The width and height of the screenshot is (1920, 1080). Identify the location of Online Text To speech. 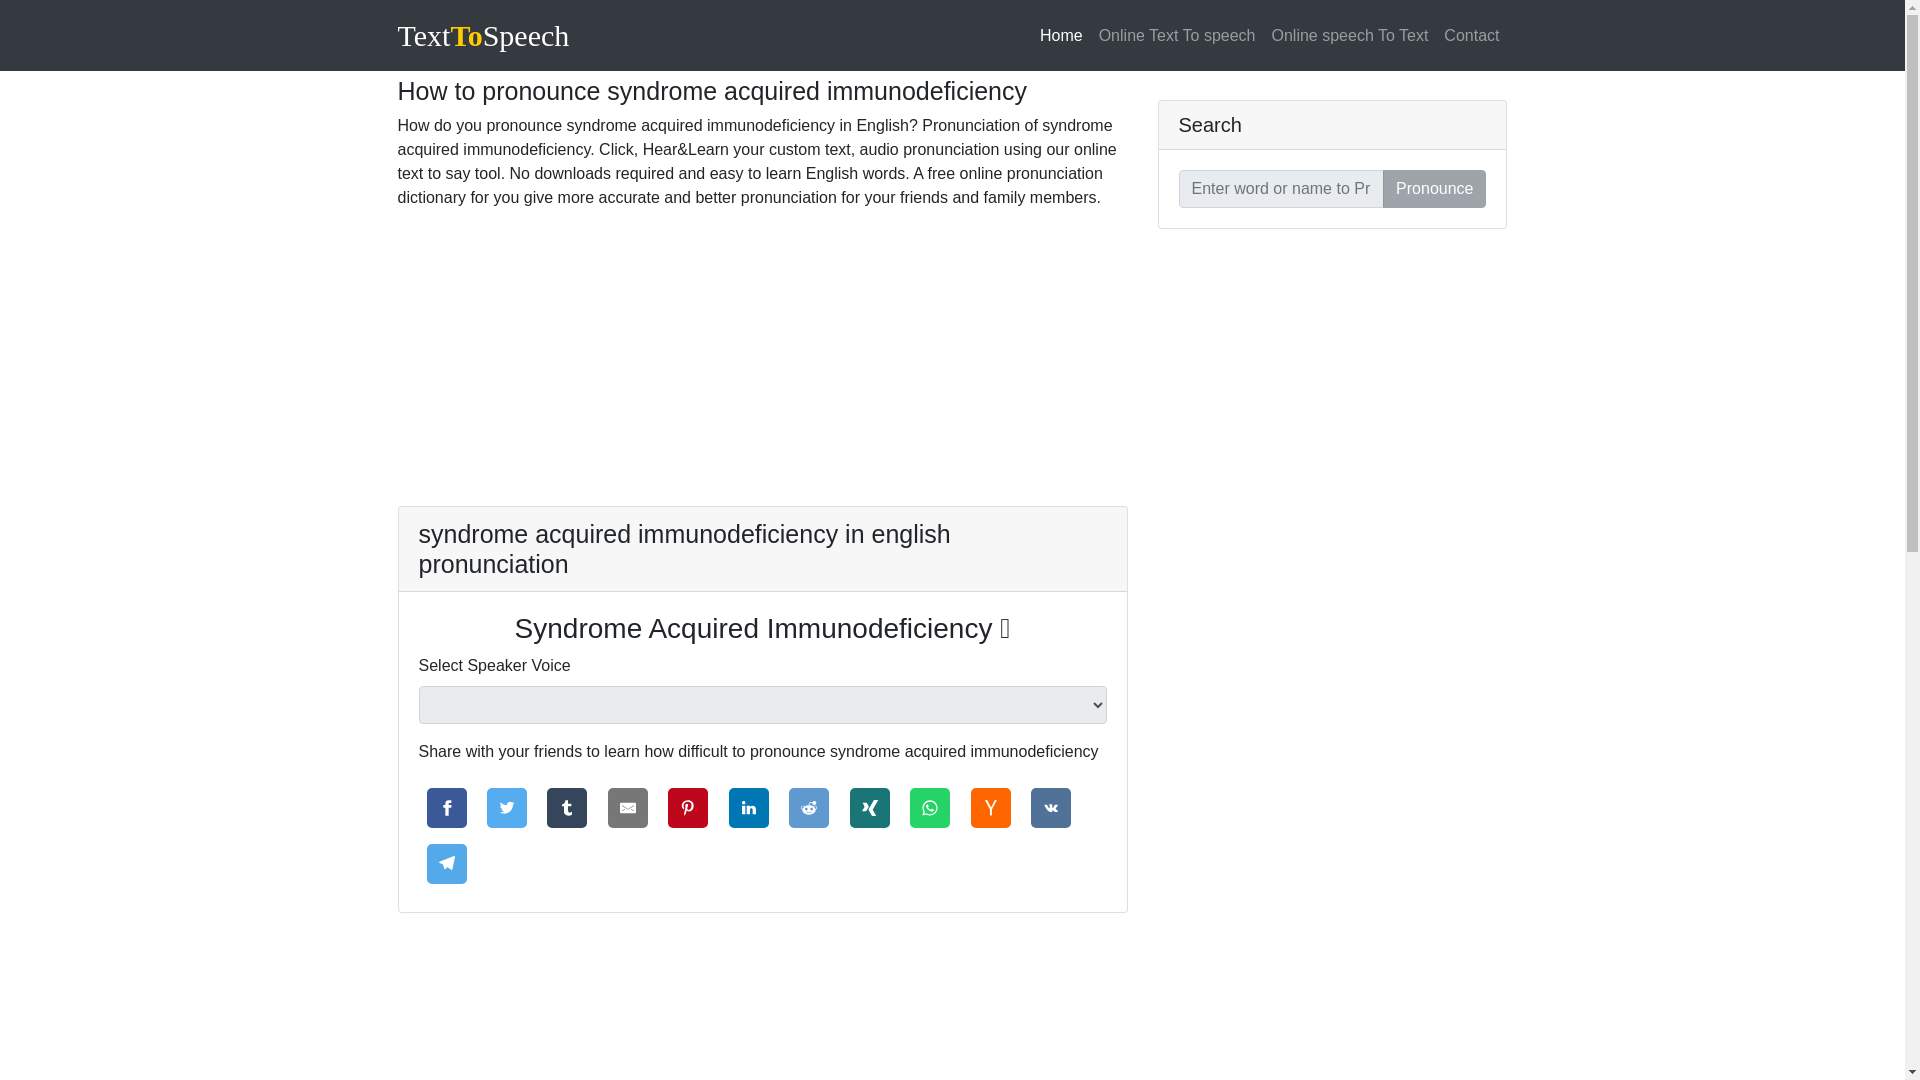
(1176, 36).